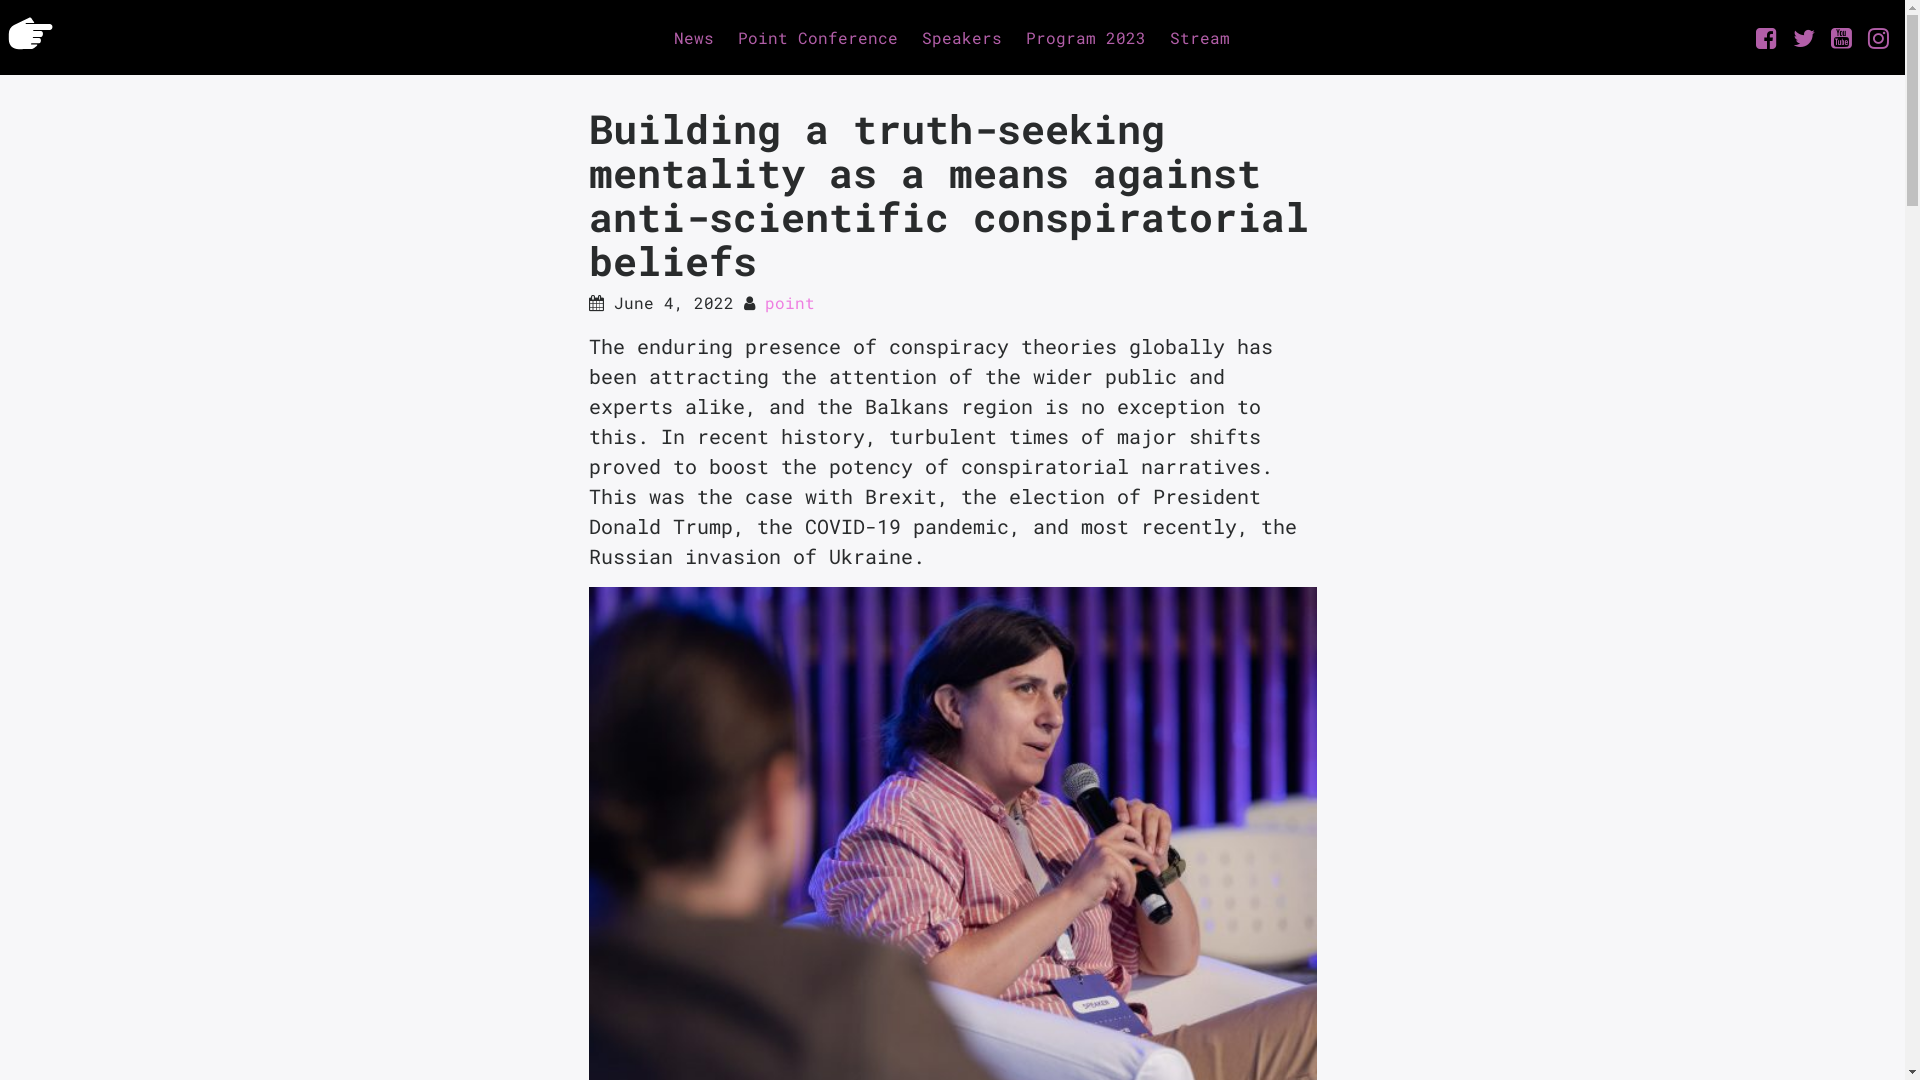  Describe the element at coordinates (694, 38) in the screenshot. I see `News` at that location.